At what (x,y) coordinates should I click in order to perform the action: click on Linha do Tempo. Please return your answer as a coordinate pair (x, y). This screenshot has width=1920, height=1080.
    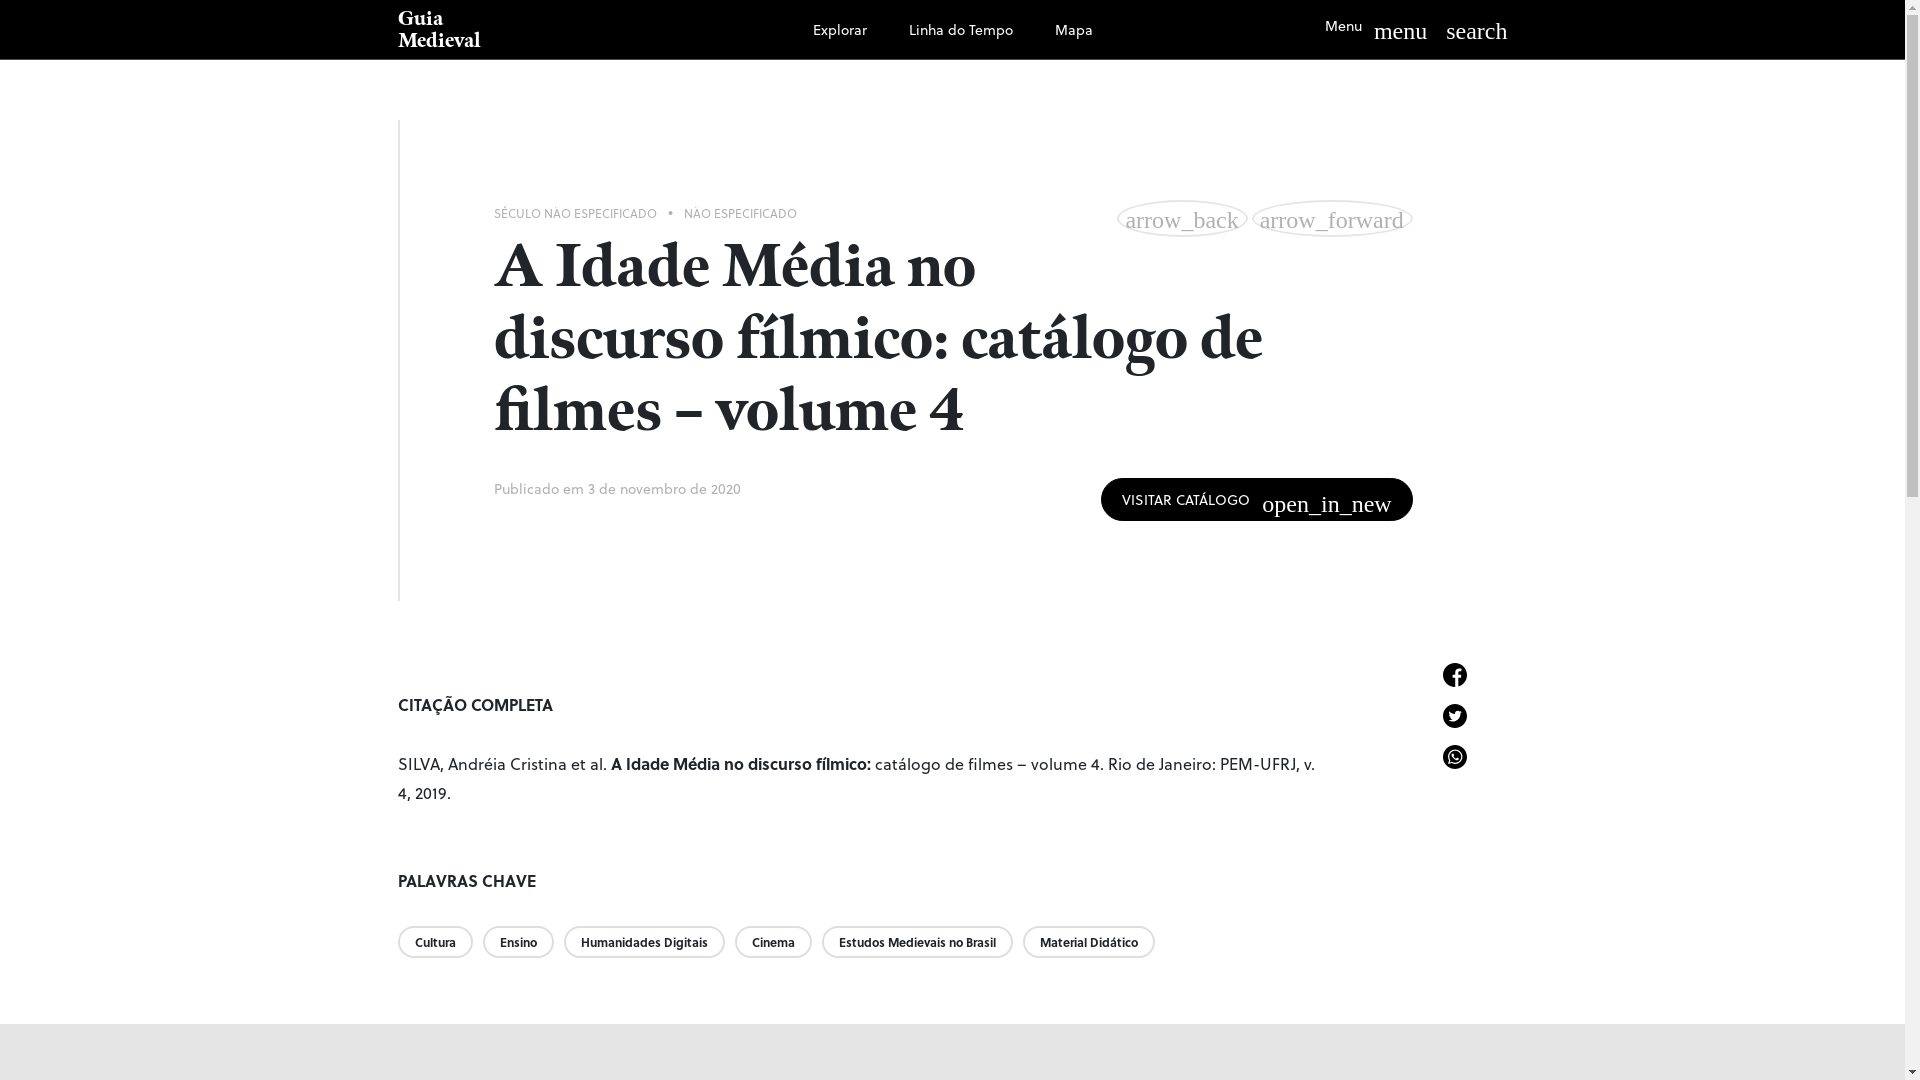
    Looking at the image, I should click on (961, 30).